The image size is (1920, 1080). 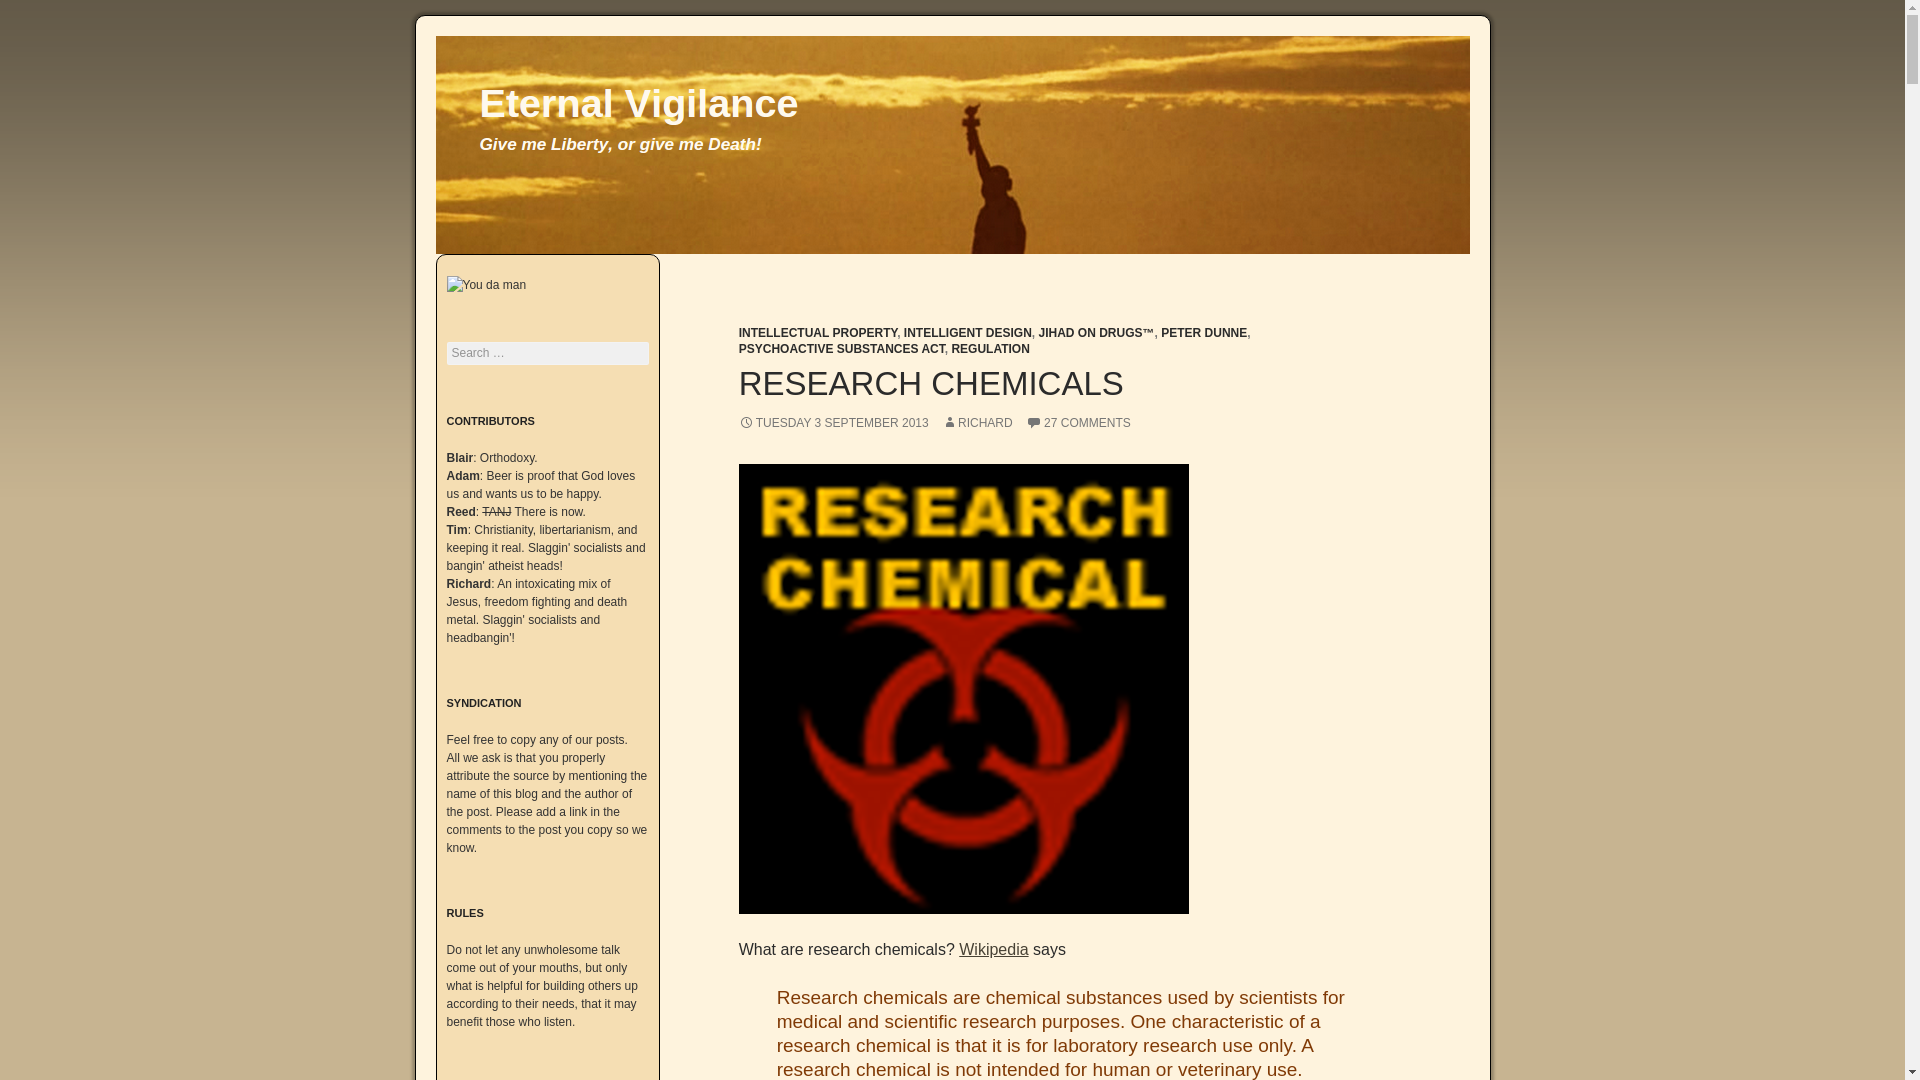 I want to click on TUESDAY 3 SEPTEMBER 2013, so click(x=834, y=422).